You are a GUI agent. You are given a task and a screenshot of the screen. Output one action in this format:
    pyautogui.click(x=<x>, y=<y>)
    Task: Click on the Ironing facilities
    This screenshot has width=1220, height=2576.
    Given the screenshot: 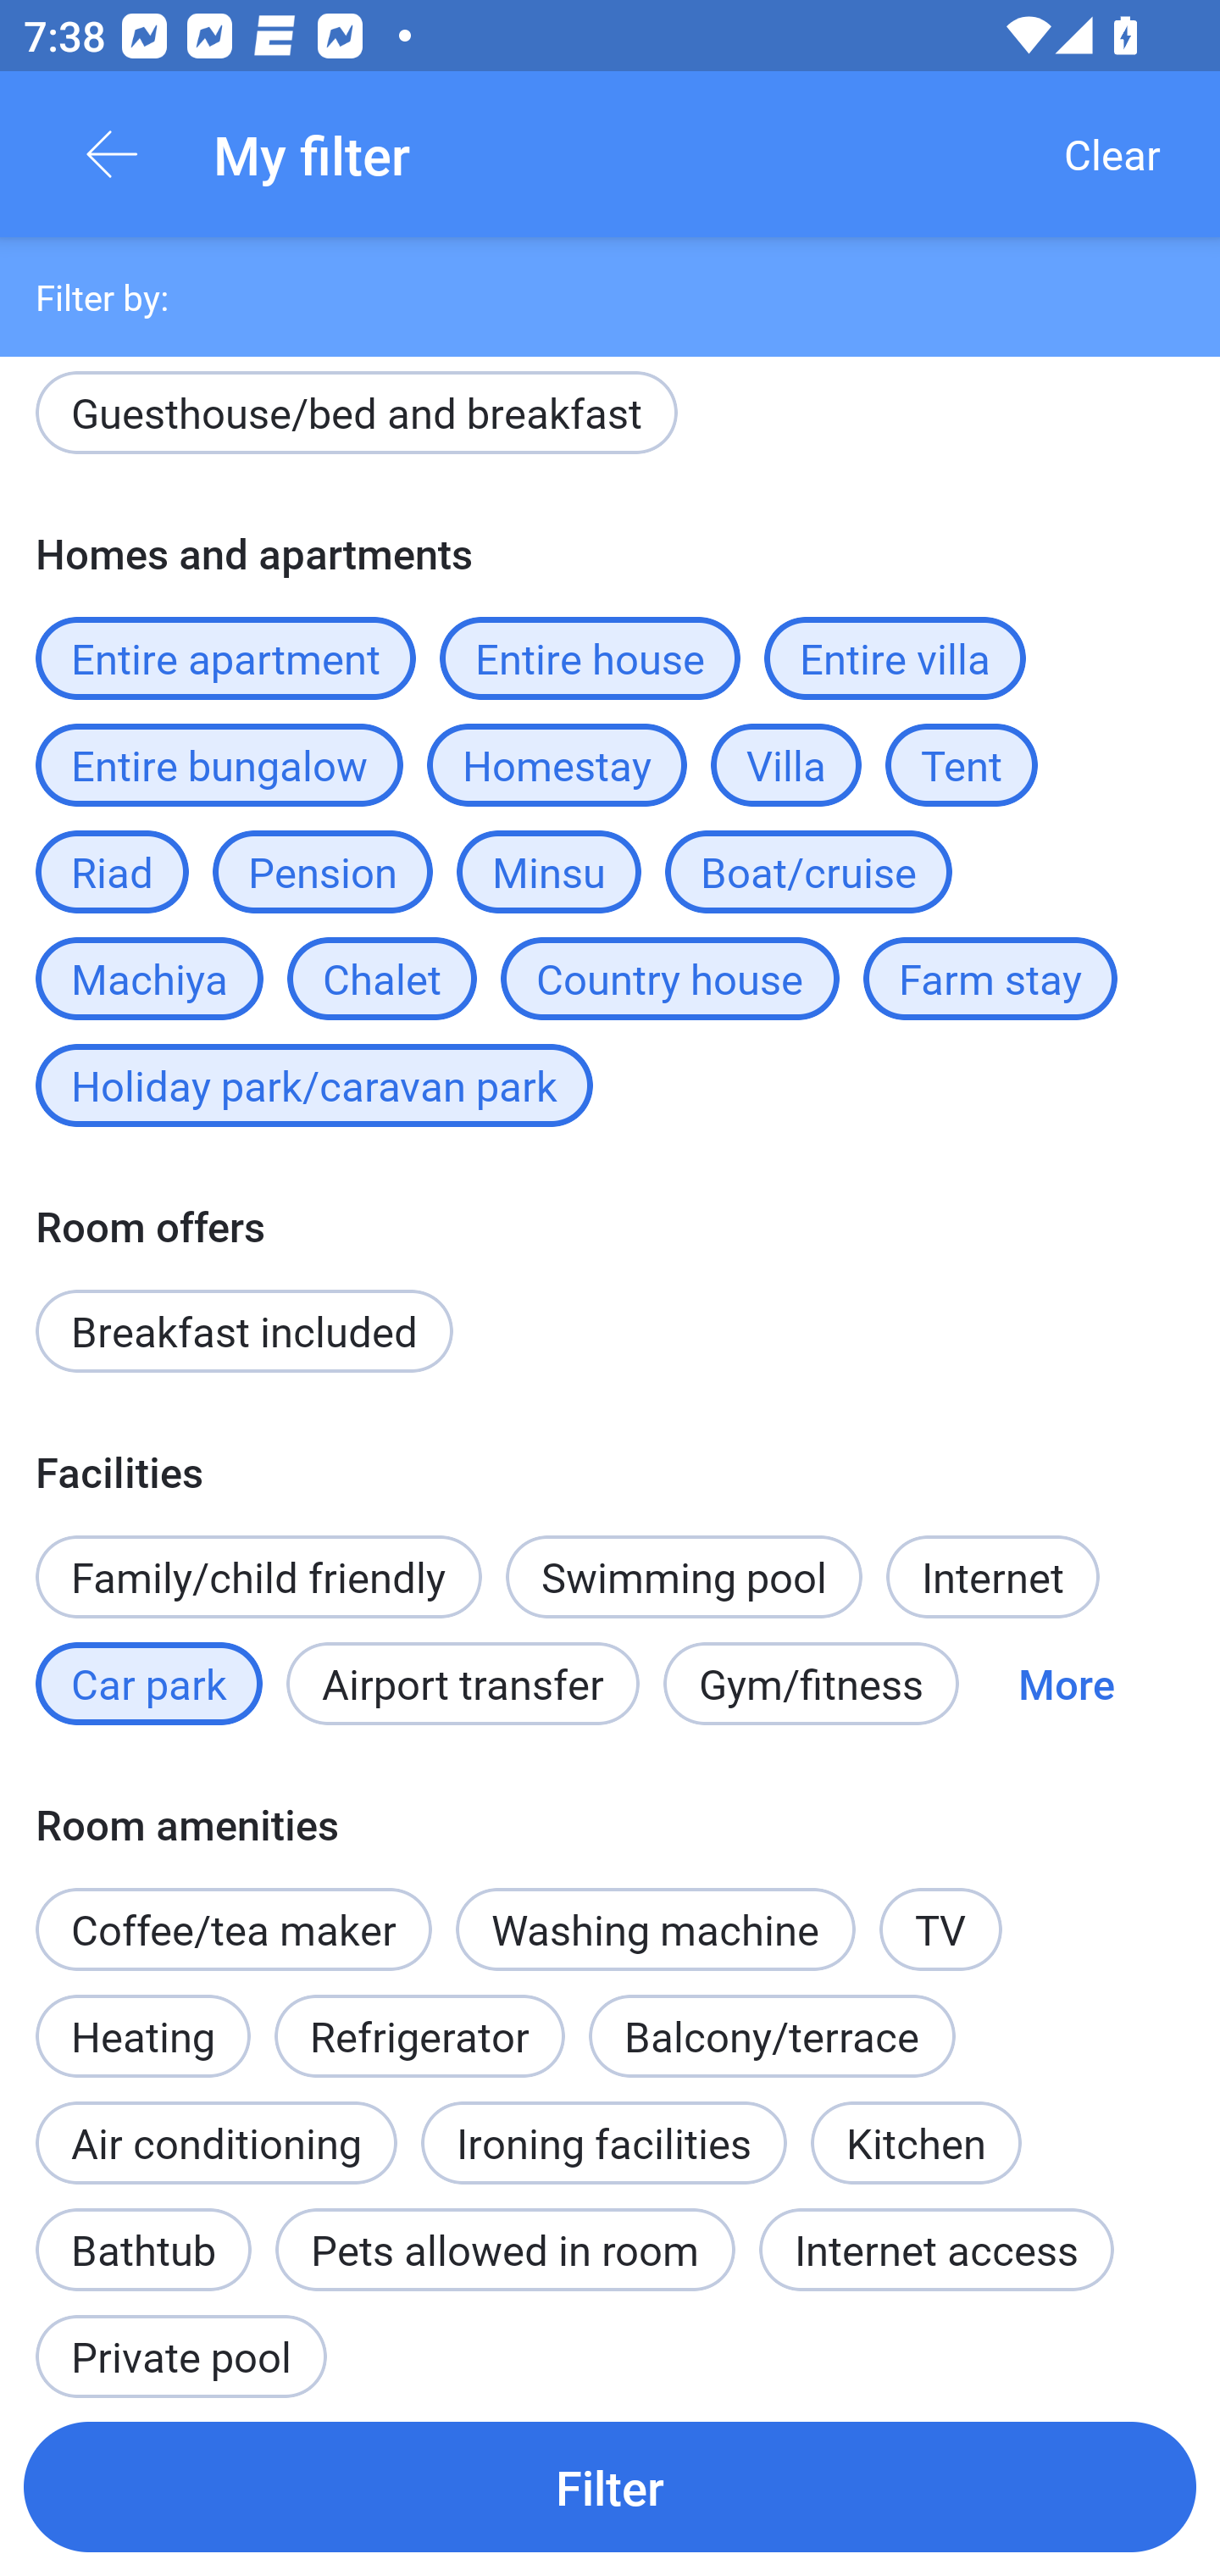 What is the action you would take?
    pyautogui.click(x=603, y=2143)
    